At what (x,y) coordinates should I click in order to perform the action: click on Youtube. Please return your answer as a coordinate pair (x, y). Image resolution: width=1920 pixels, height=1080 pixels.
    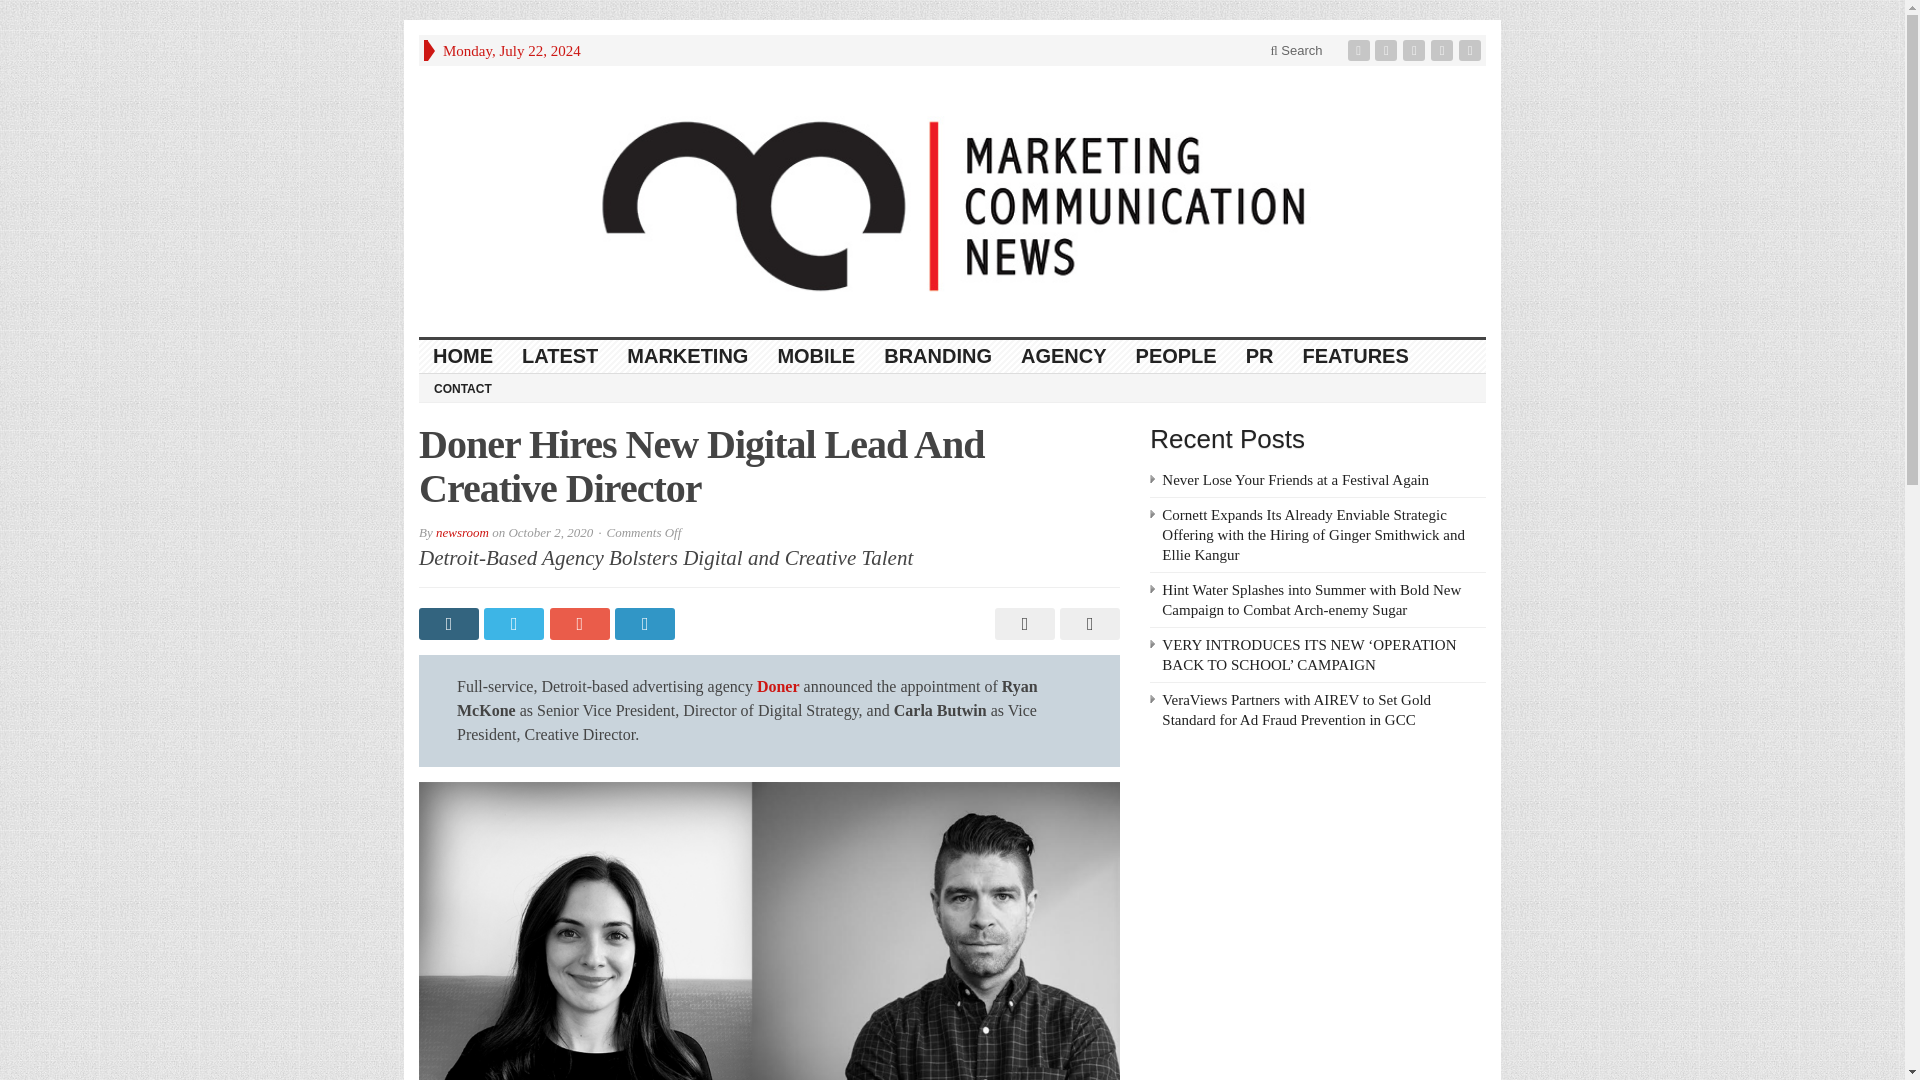
    Looking at the image, I should click on (1444, 50).